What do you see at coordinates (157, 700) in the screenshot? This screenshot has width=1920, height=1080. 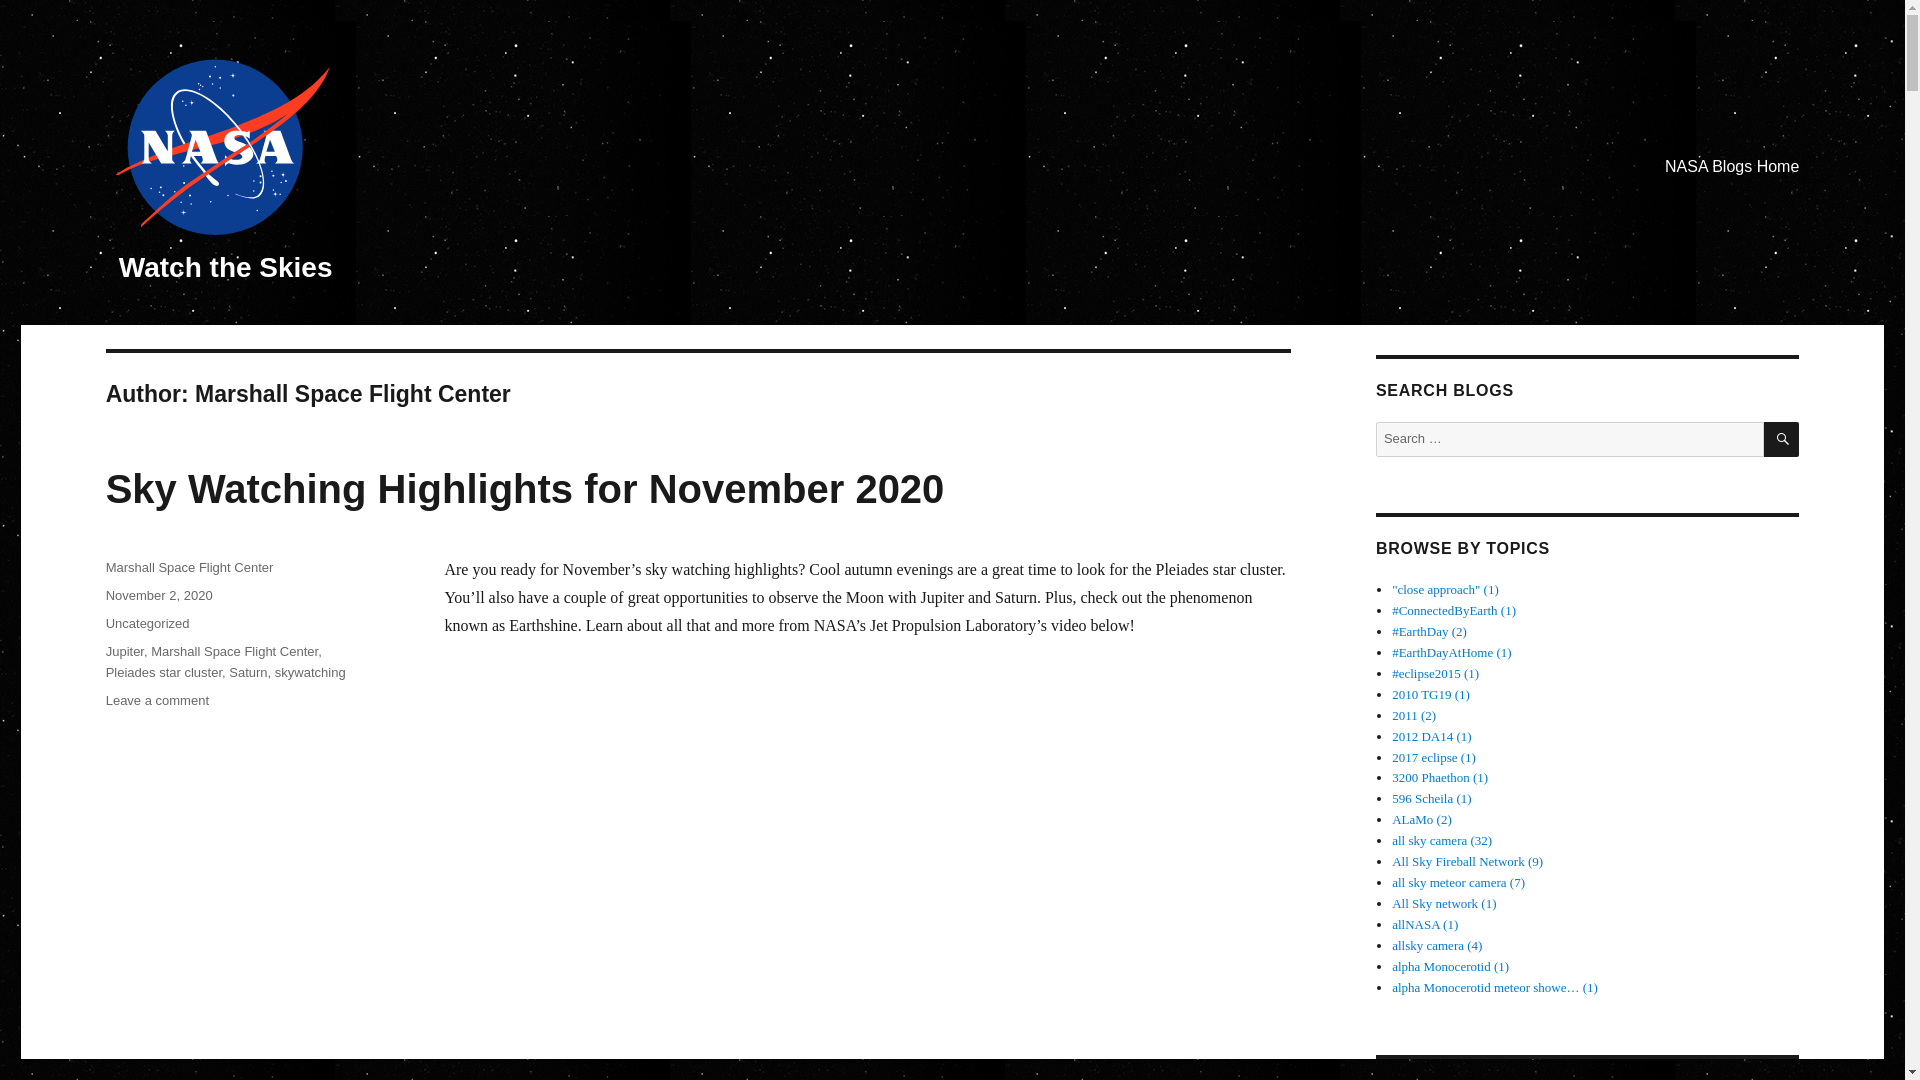 I see `Jupiter` at bounding box center [157, 700].